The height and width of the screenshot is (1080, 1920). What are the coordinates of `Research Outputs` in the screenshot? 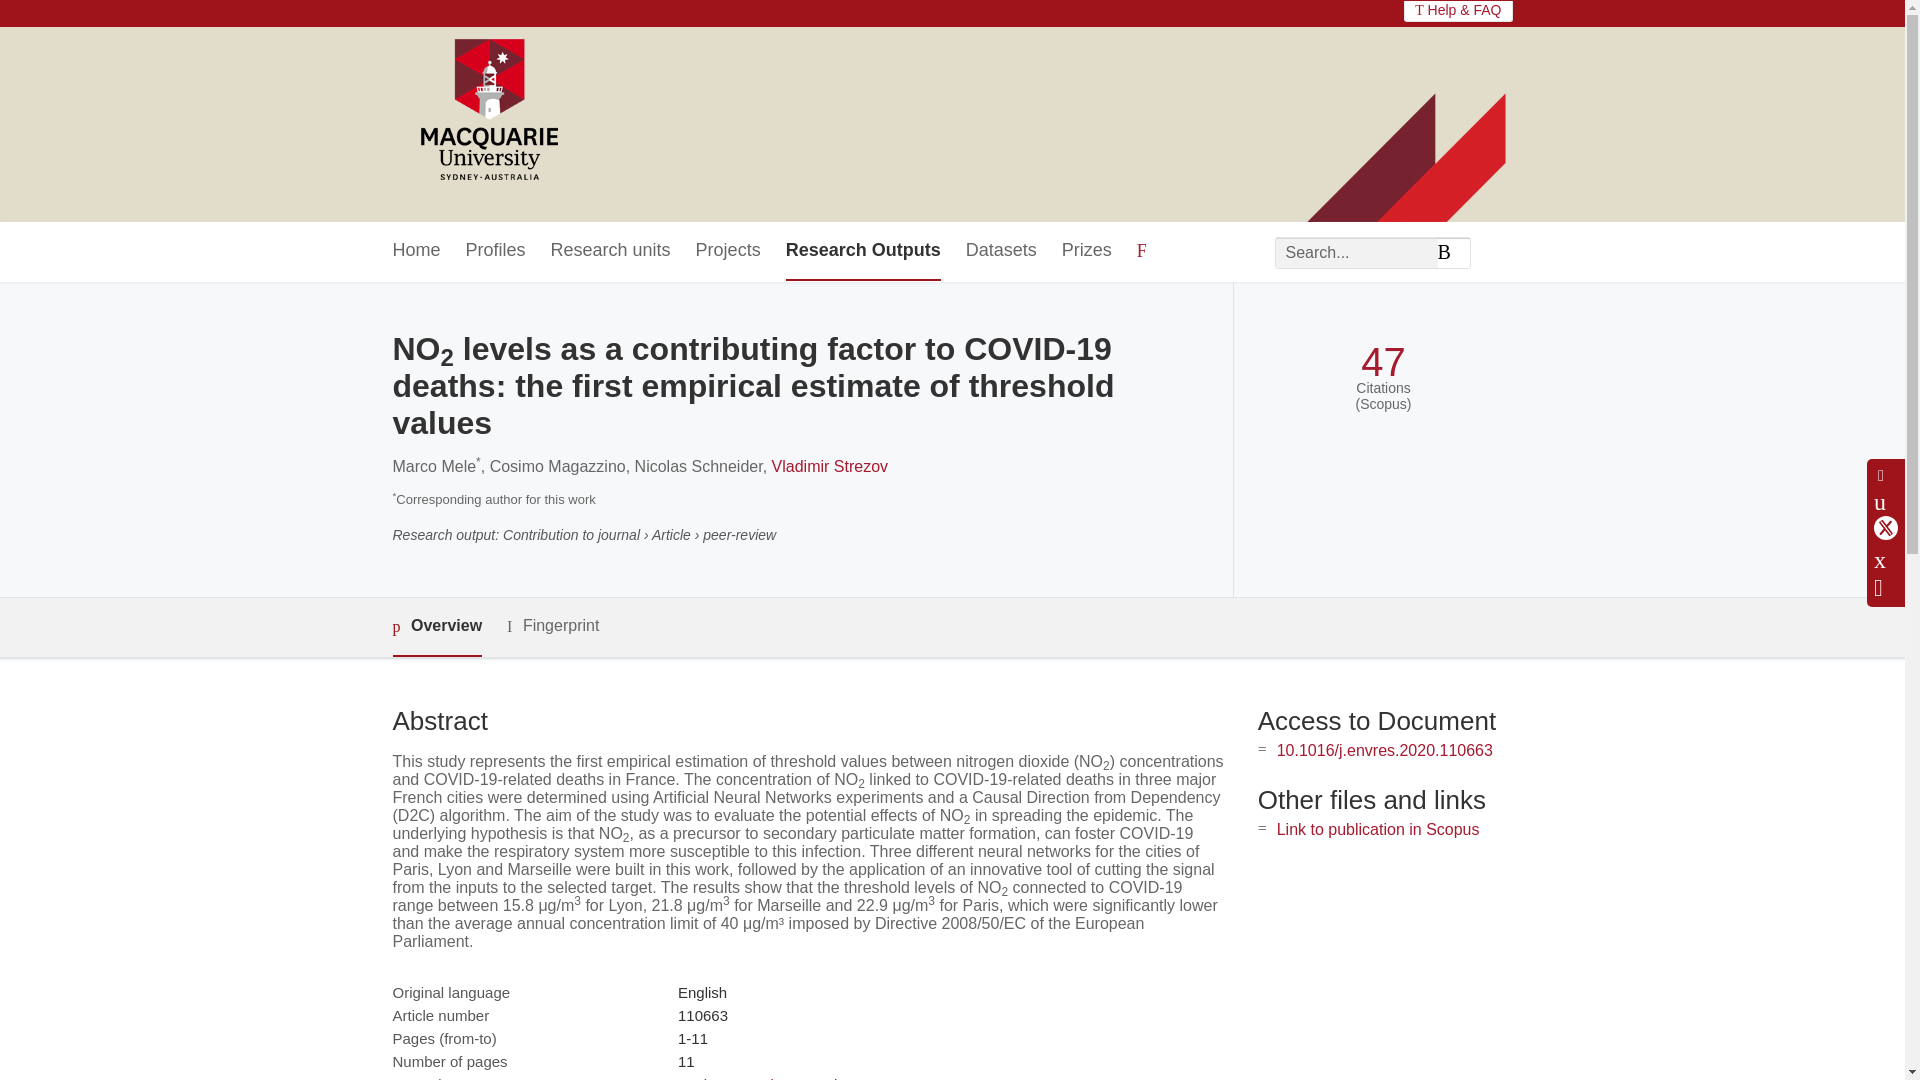 It's located at (862, 251).